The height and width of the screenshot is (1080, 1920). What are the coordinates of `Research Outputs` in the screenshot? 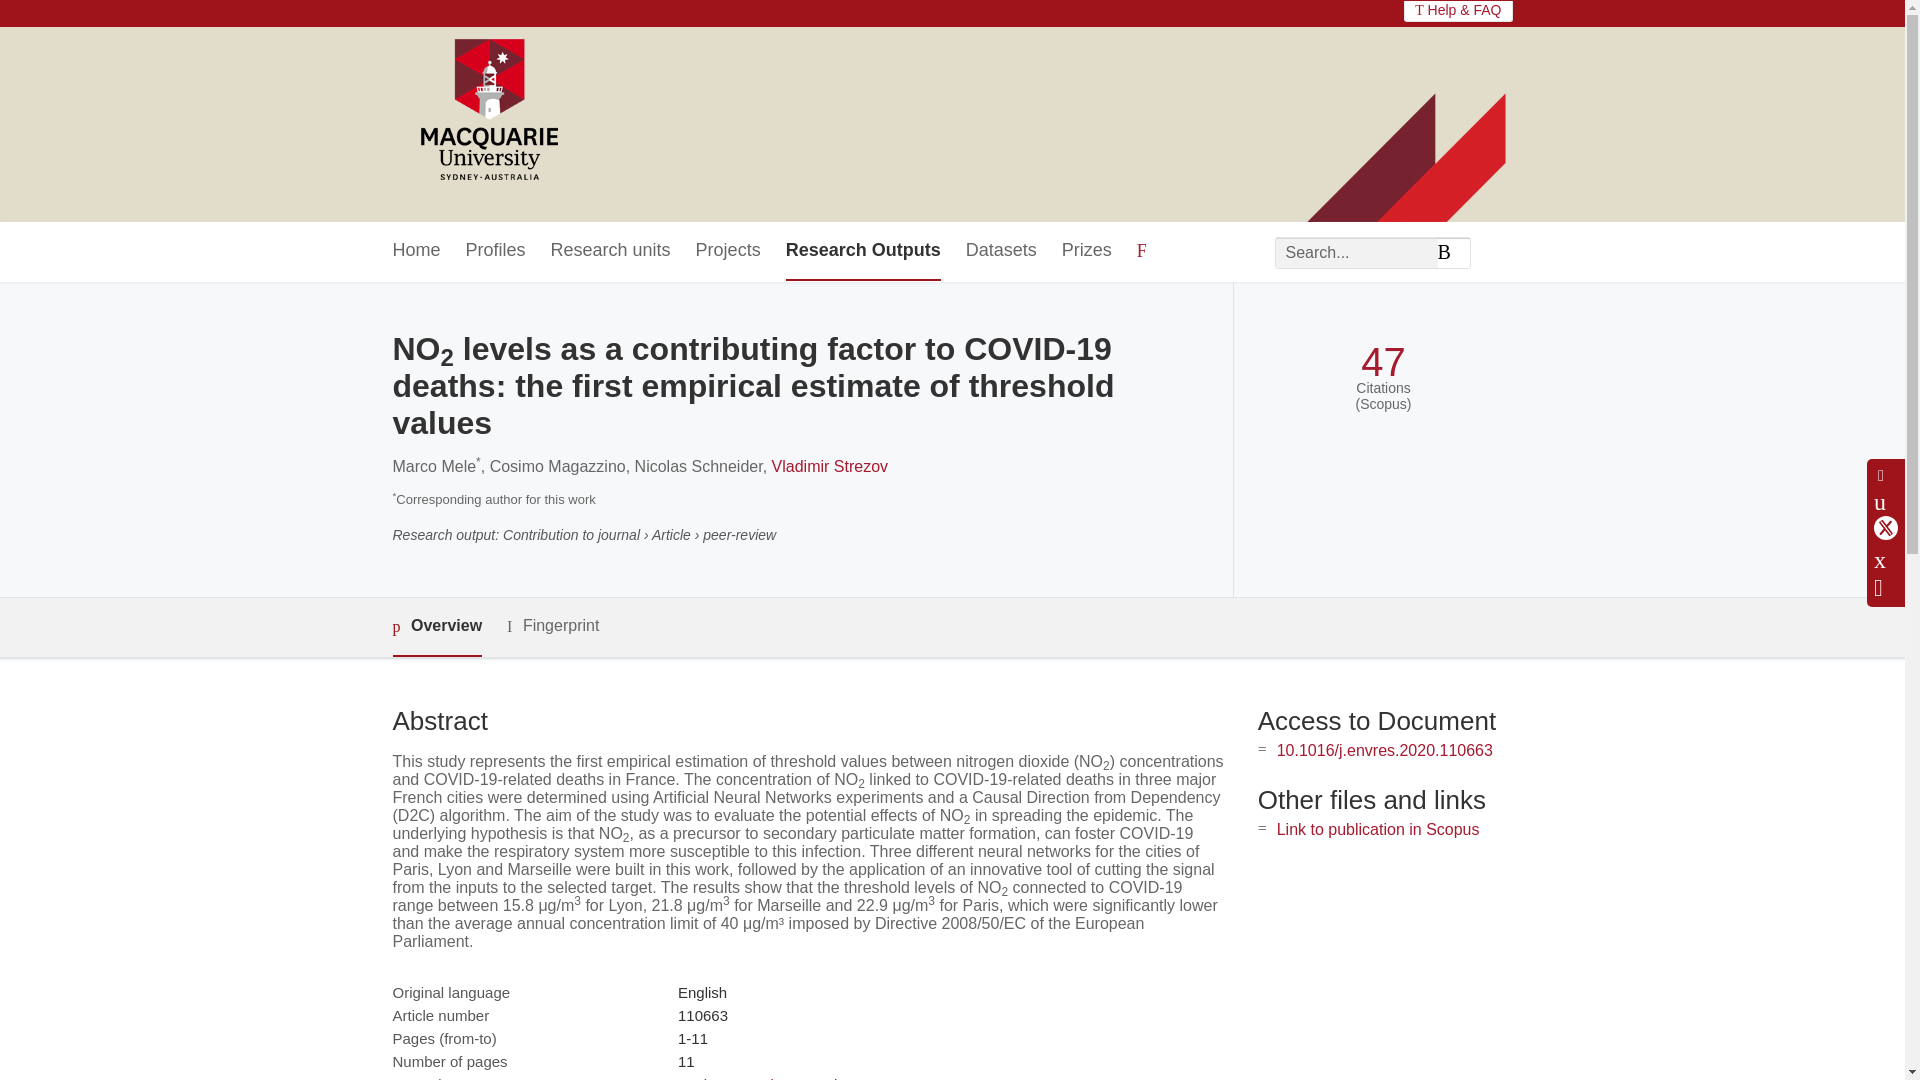 It's located at (862, 251).